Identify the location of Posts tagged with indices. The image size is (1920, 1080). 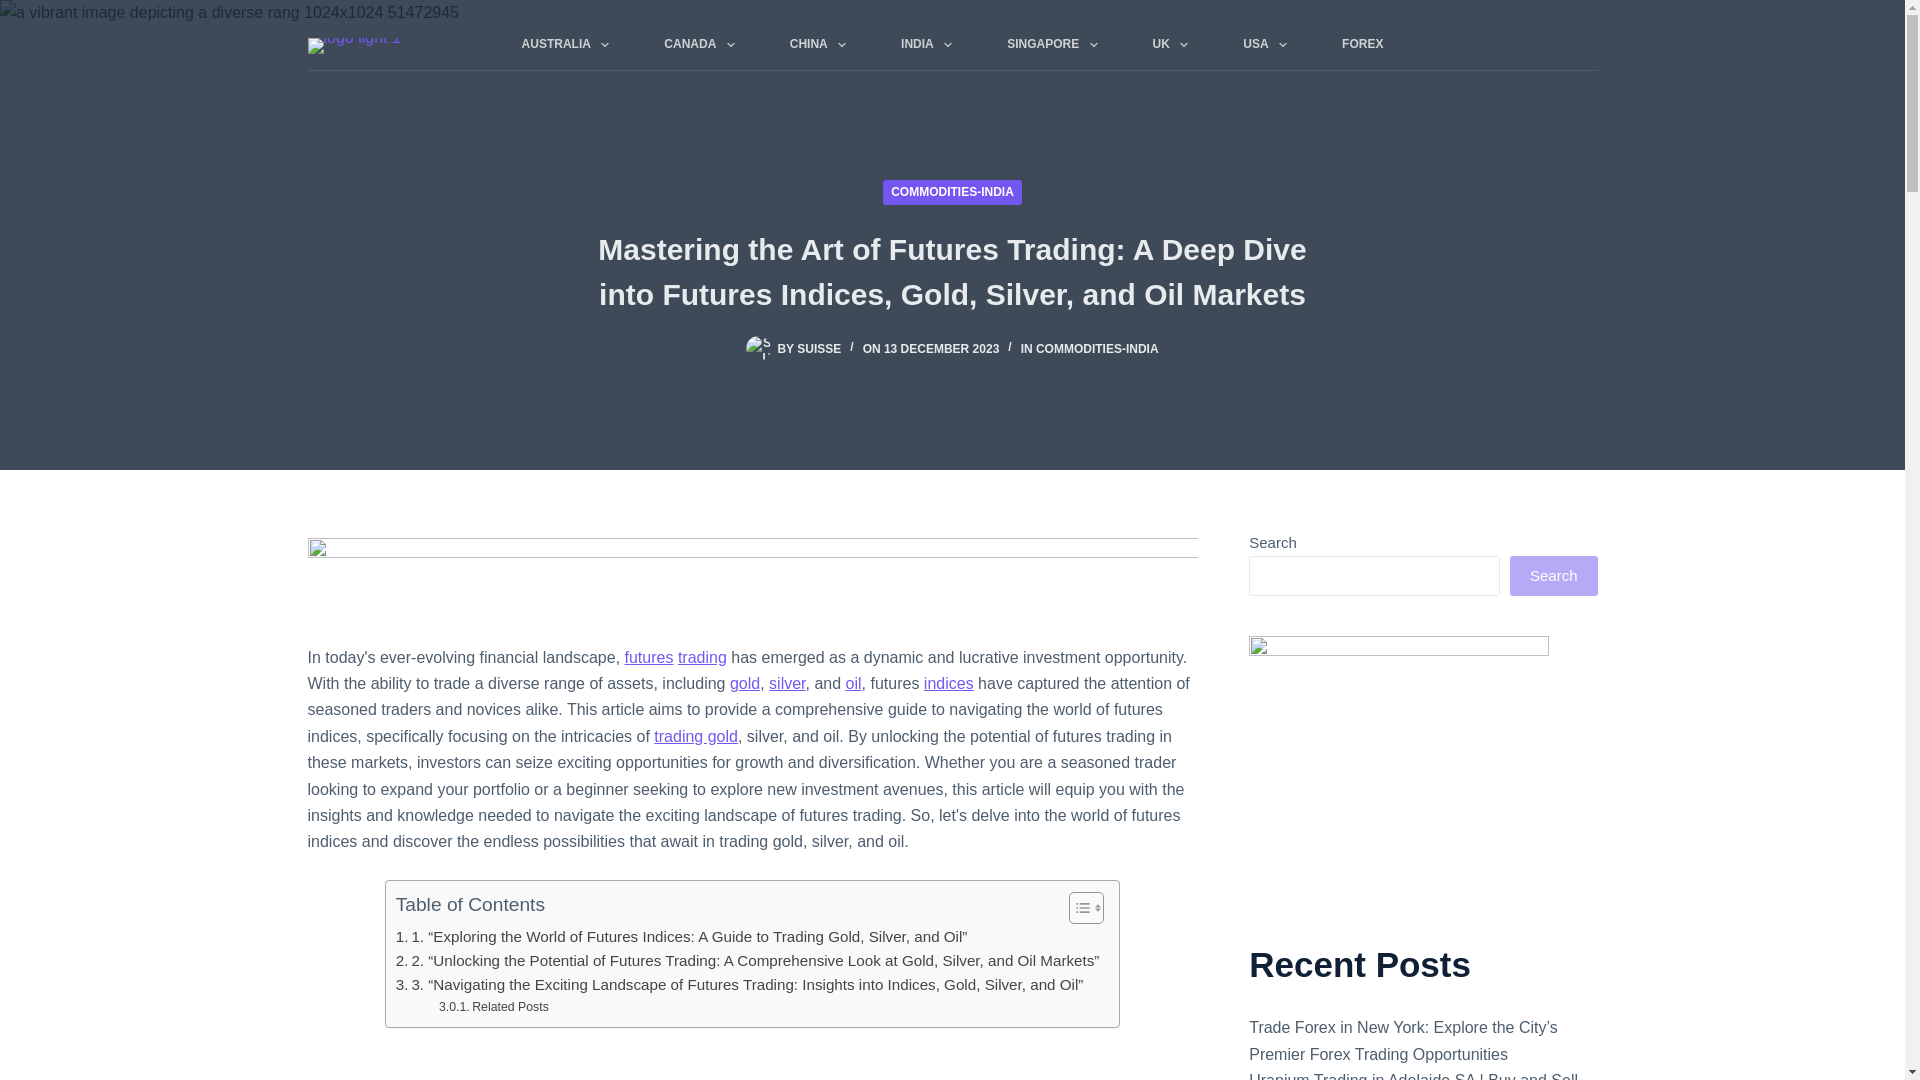
(948, 684).